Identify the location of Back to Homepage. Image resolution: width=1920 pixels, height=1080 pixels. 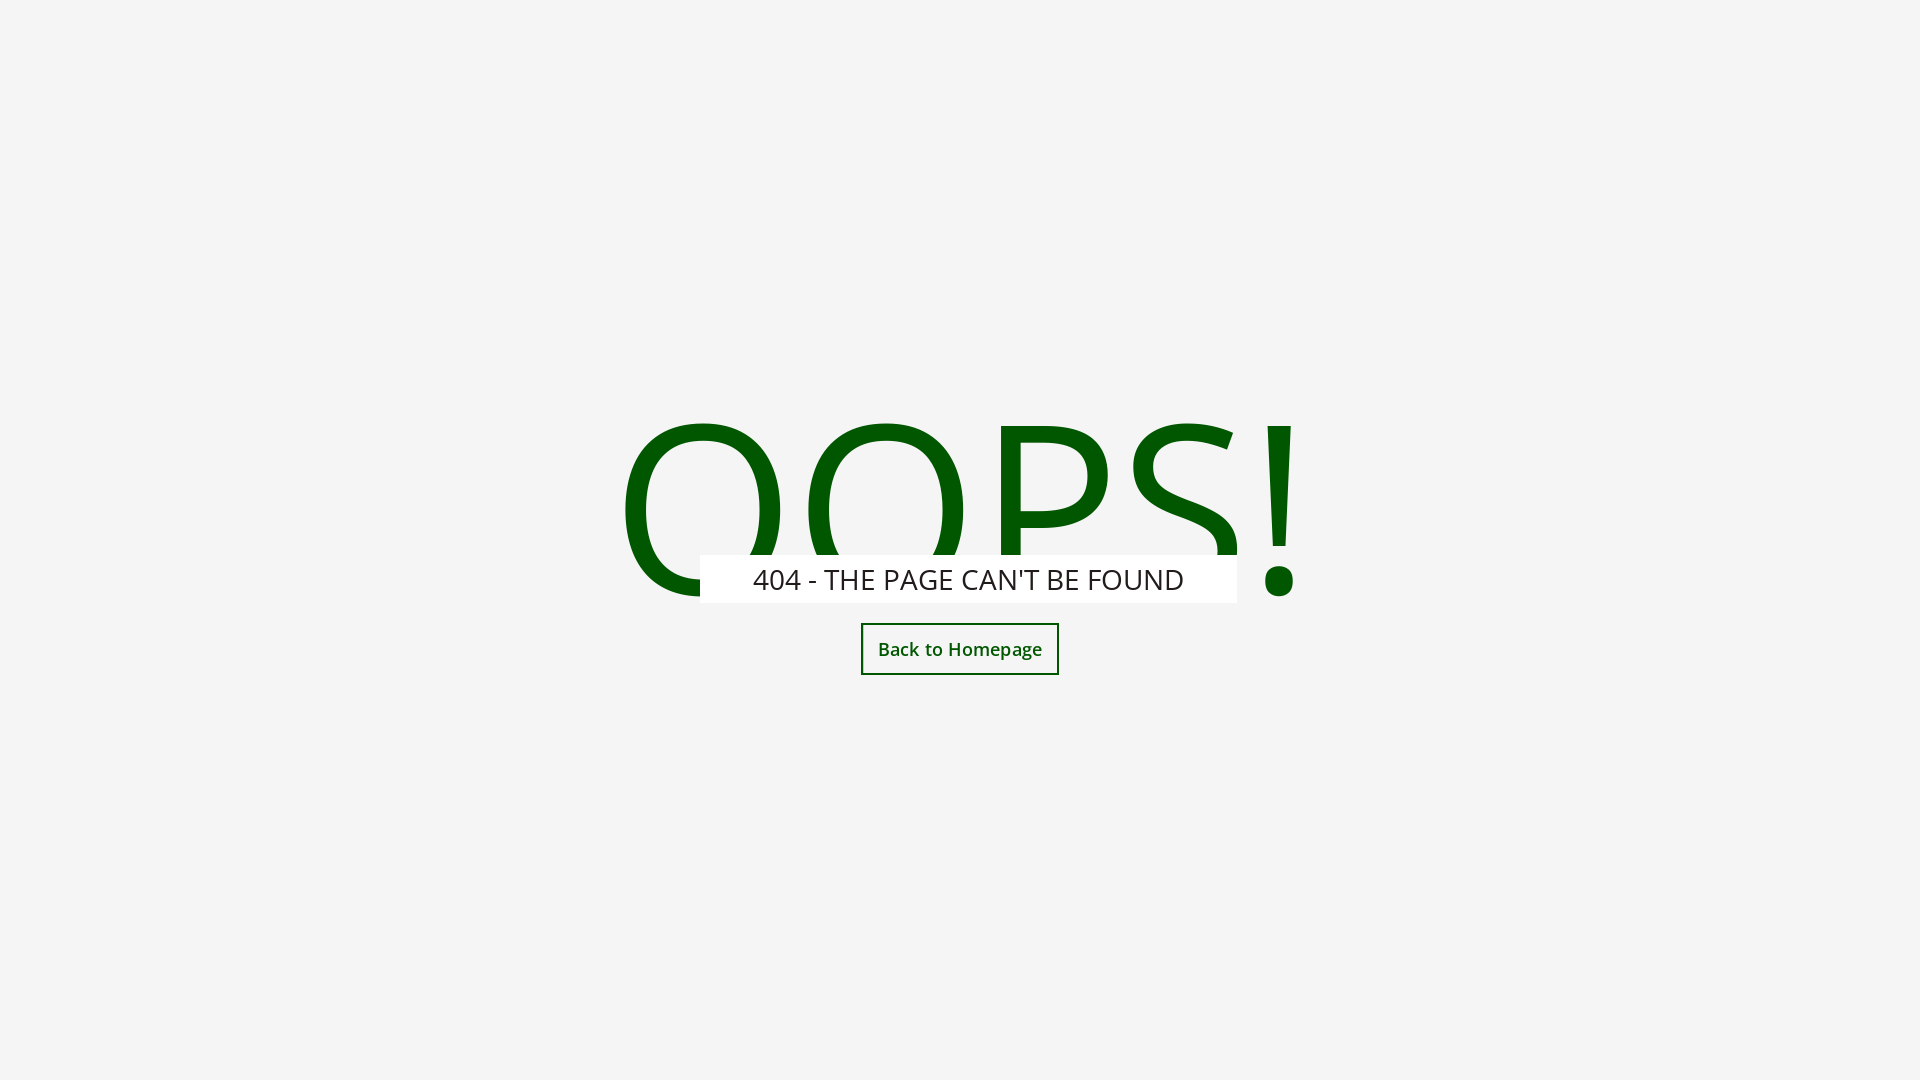
(960, 649).